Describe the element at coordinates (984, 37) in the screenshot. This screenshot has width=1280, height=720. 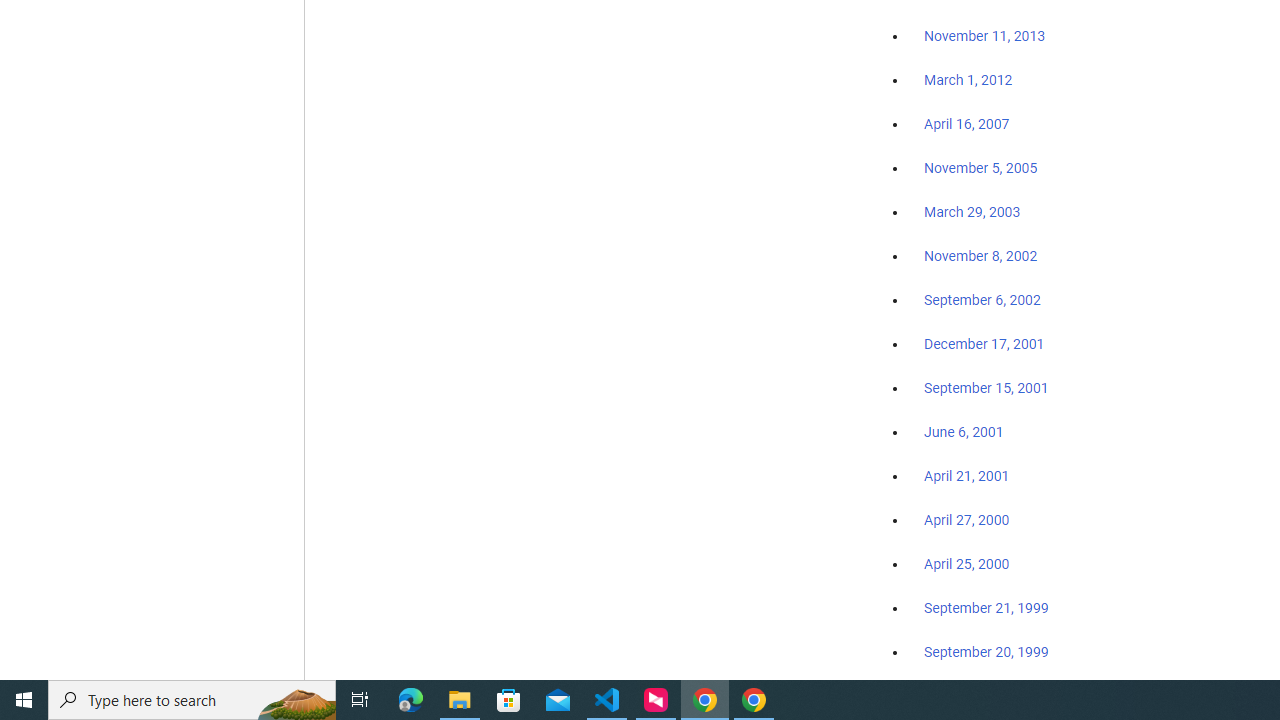
I see `November 11, 2013` at that location.